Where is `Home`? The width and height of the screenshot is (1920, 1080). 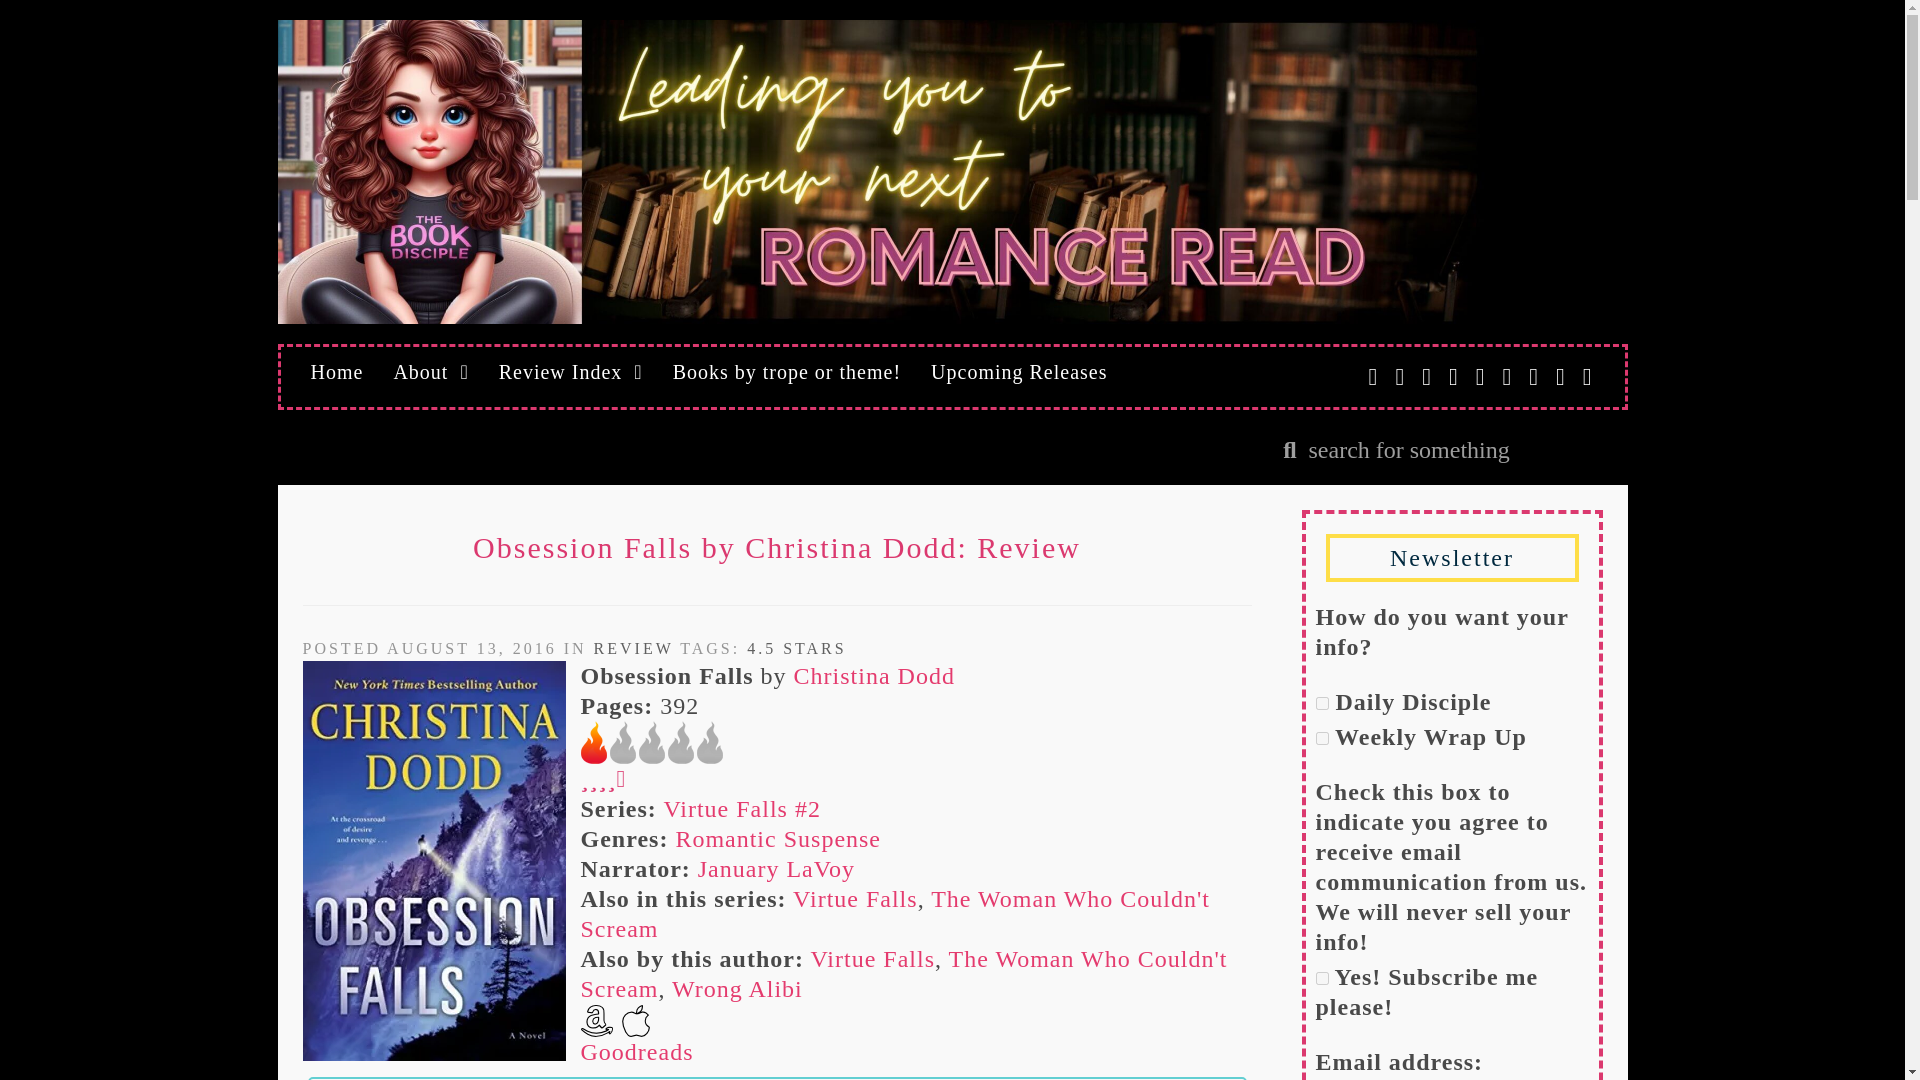
Home is located at coordinates (336, 372).